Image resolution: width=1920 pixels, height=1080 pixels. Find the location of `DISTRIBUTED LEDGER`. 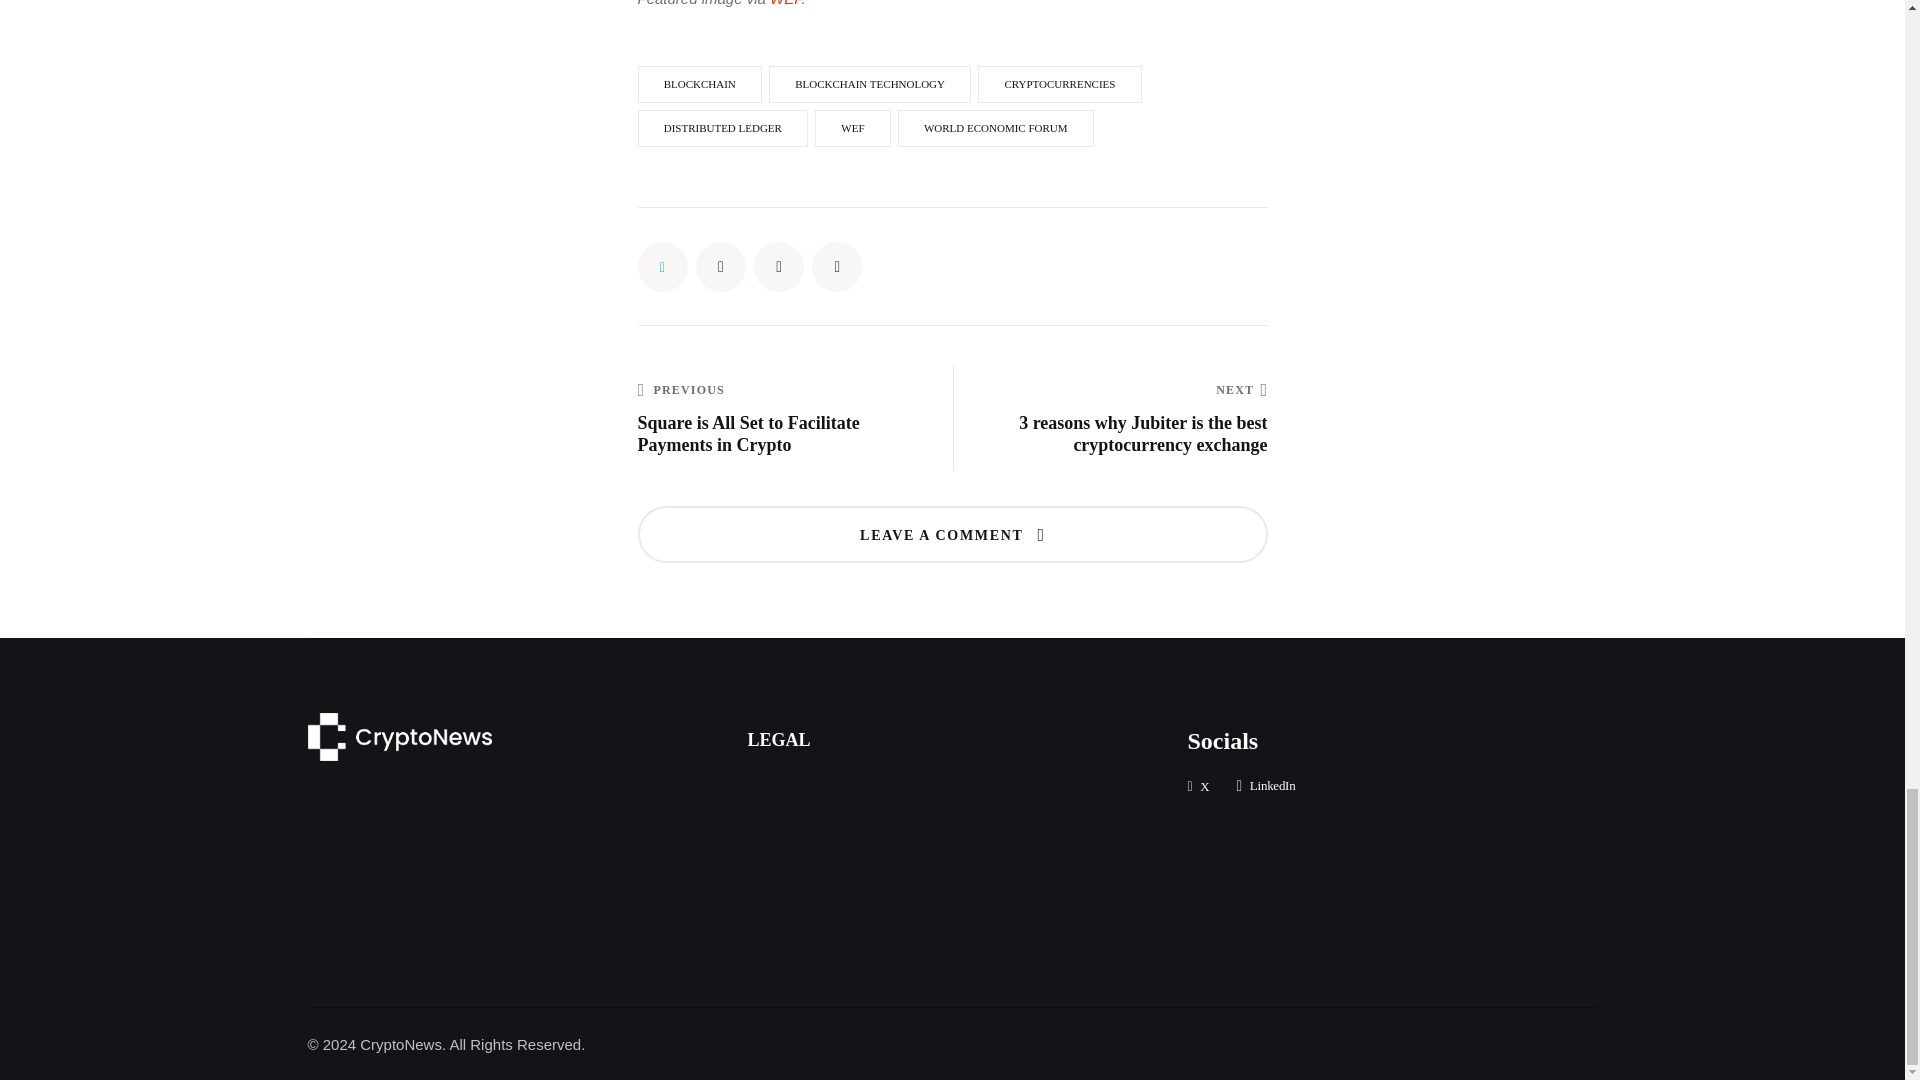

DISTRIBUTED LEDGER is located at coordinates (722, 128).